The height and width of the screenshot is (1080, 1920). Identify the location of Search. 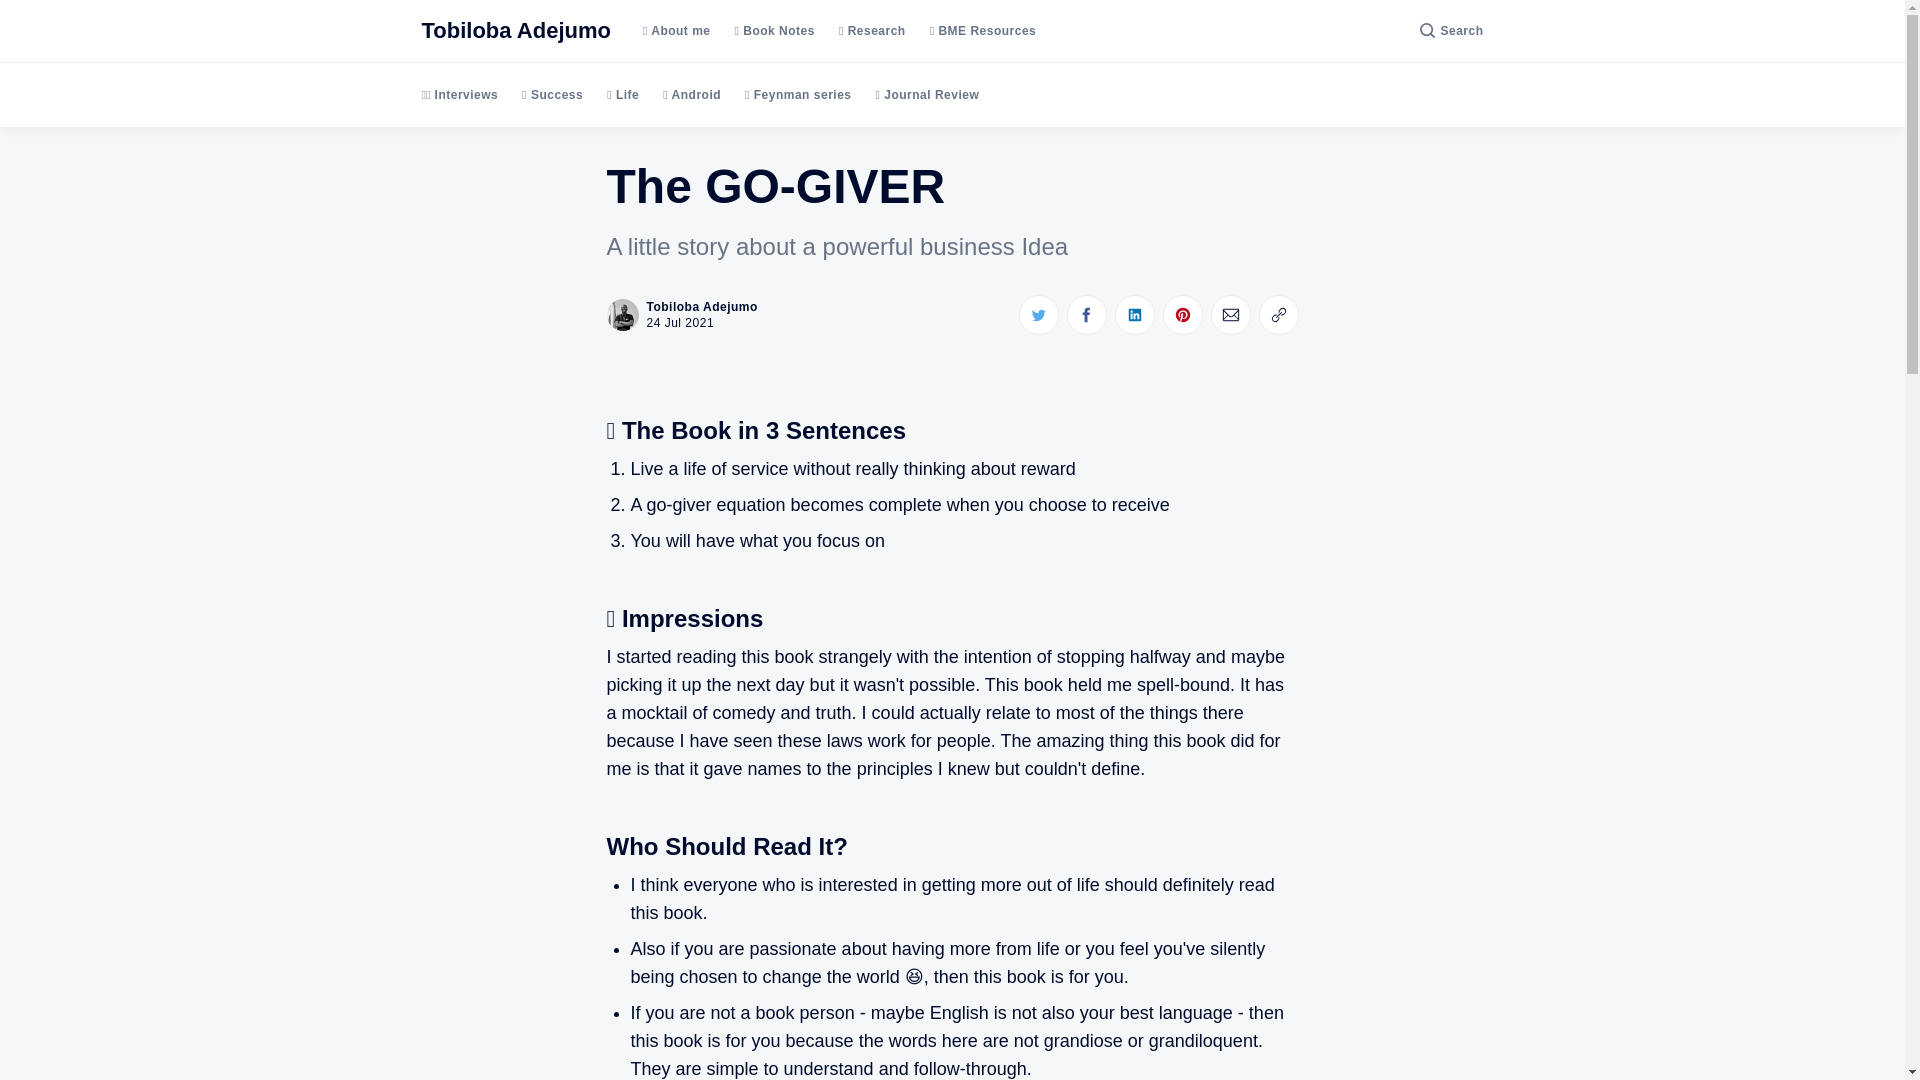
(1229, 314).